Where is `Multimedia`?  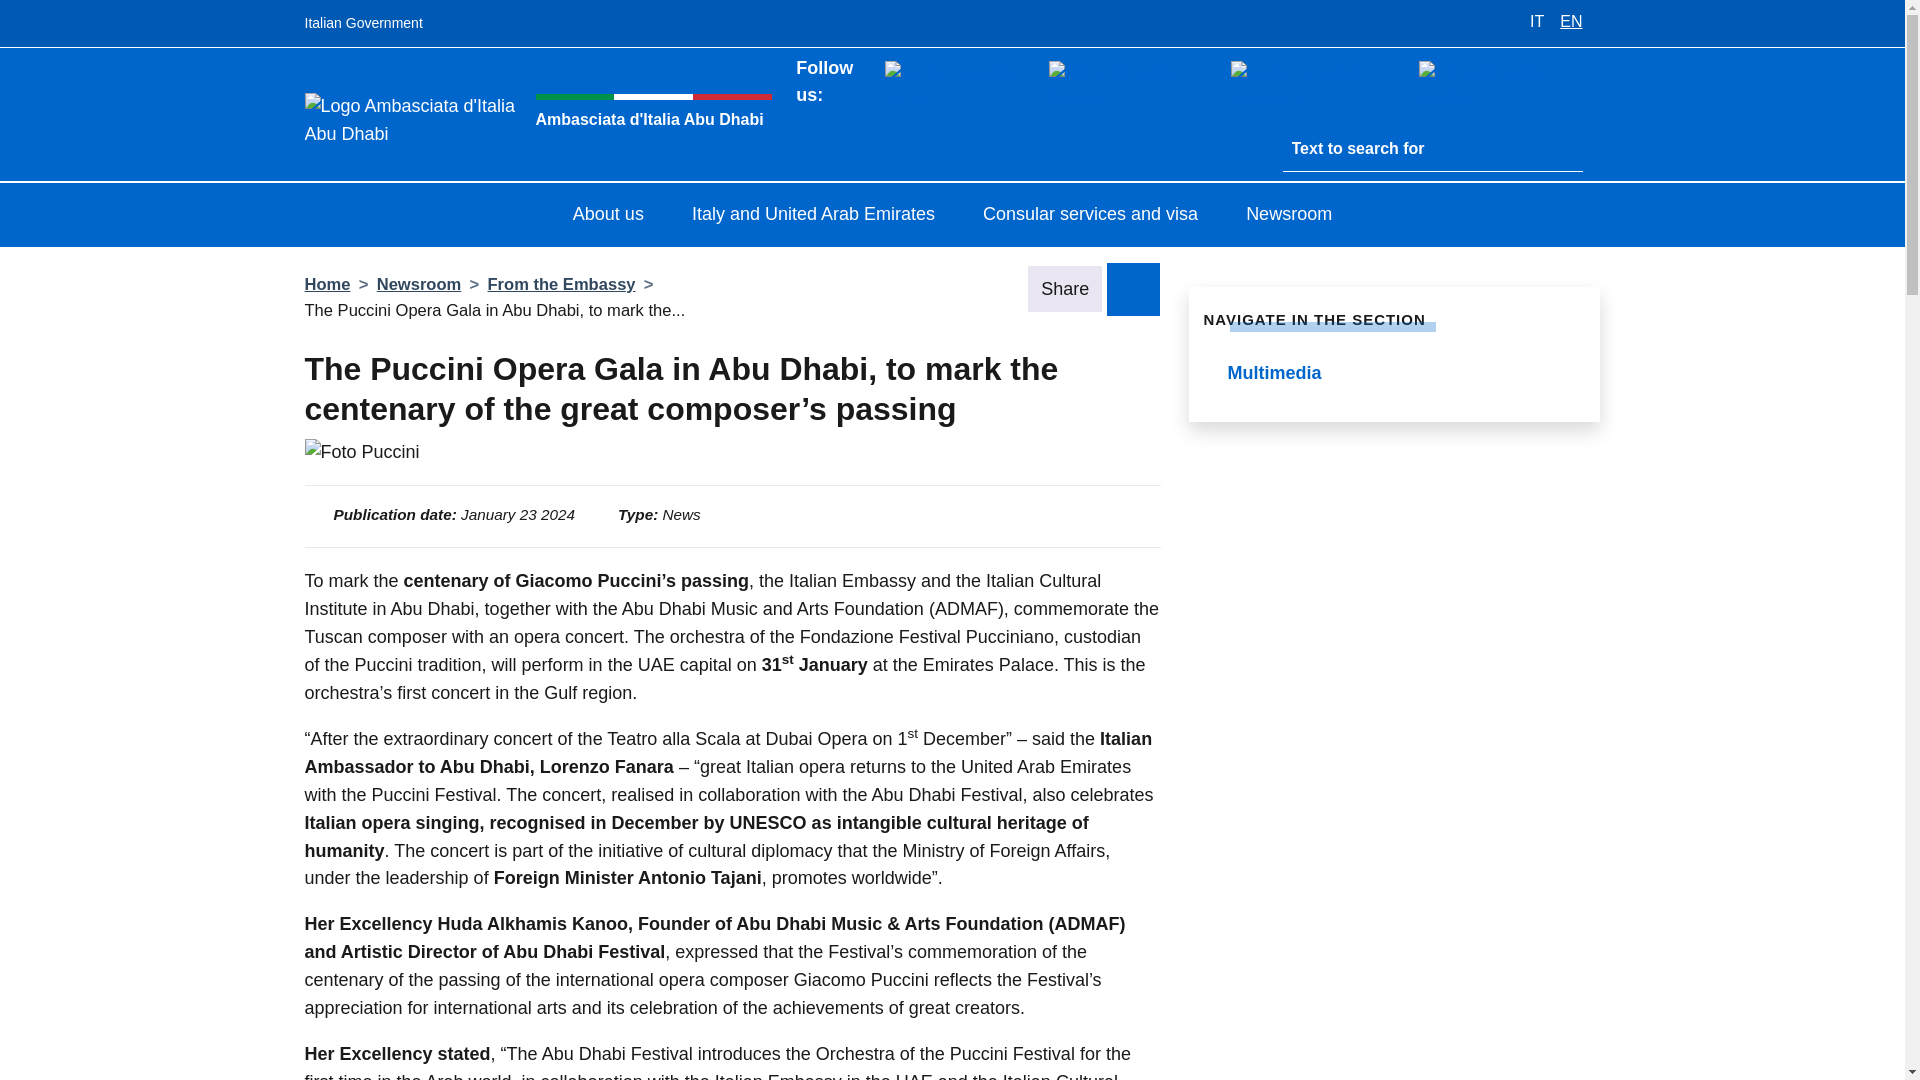 Multimedia is located at coordinates (1394, 374).